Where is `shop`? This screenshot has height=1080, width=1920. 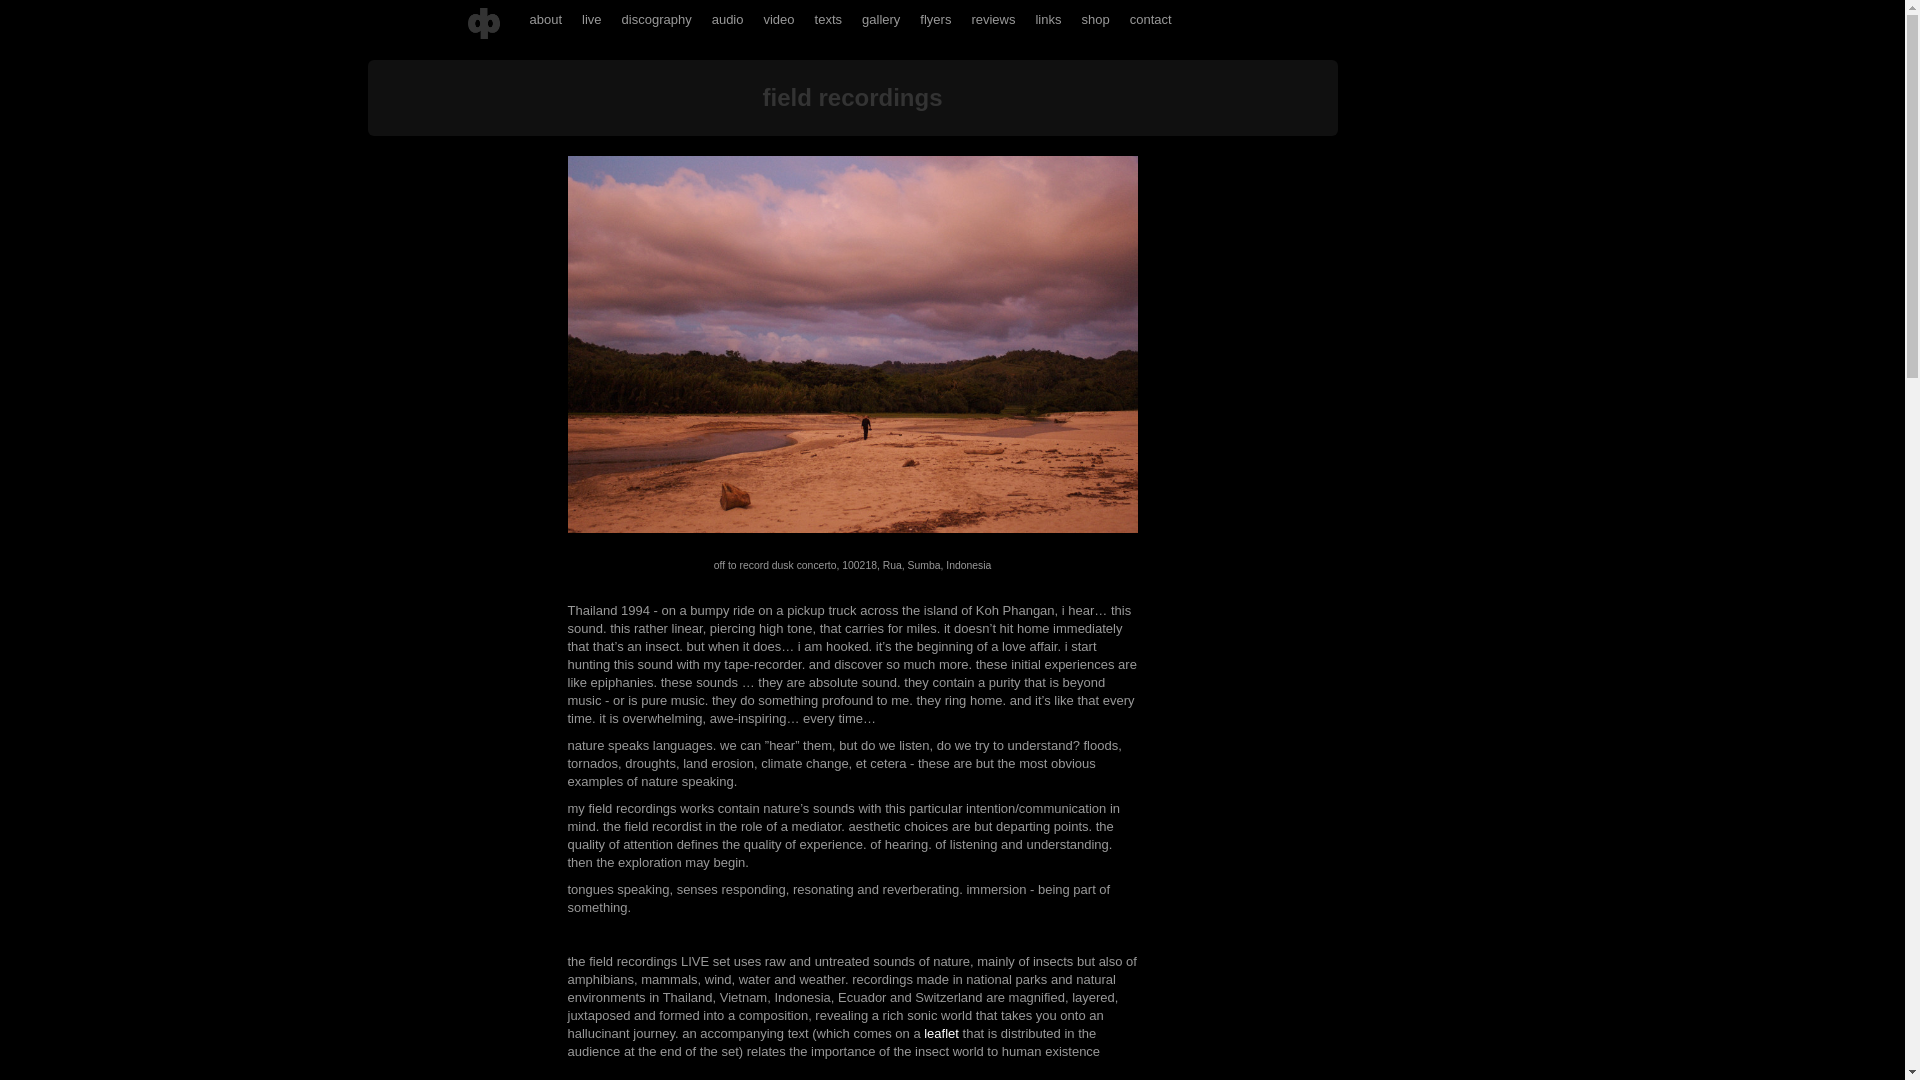 shop is located at coordinates (1095, 20).